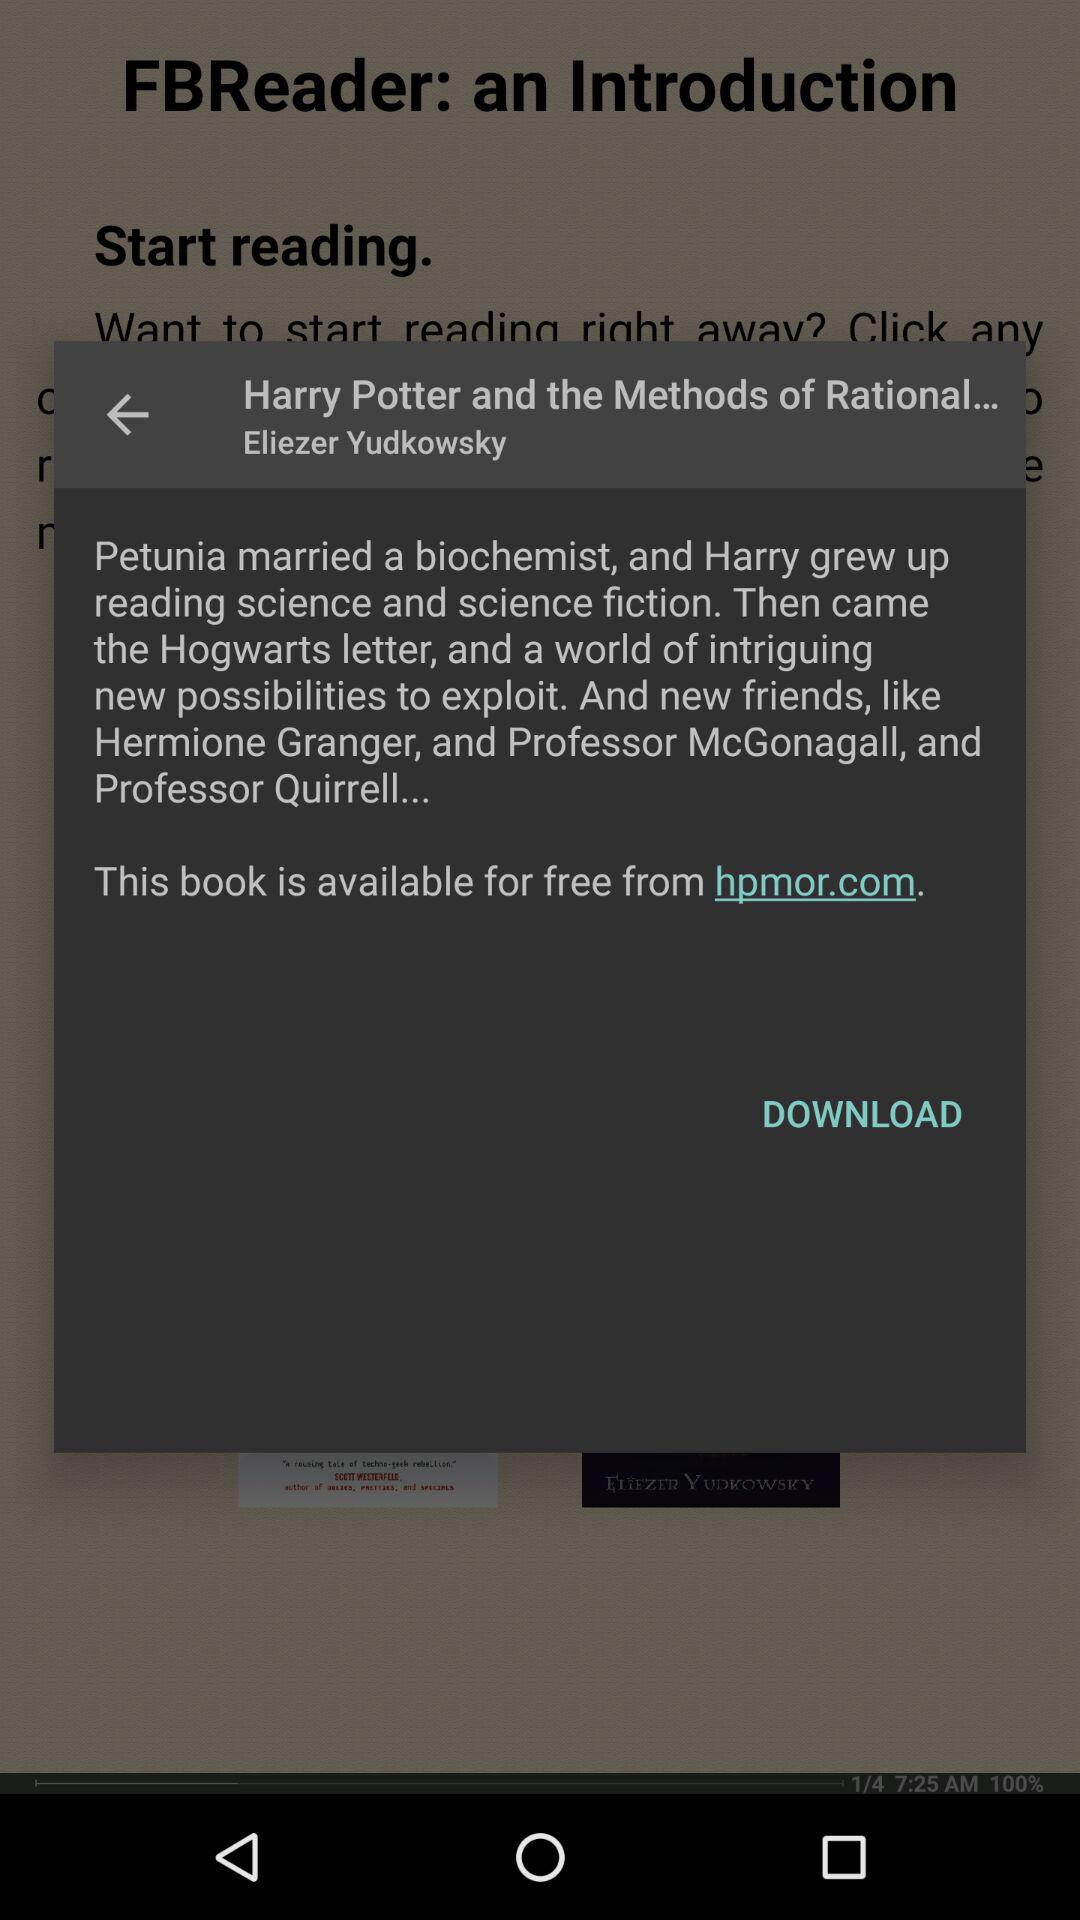  What do you see at coordinates (127, 414) in the screenshot?
I see `press icon at the top left corner` at bounding box center [127, 414].